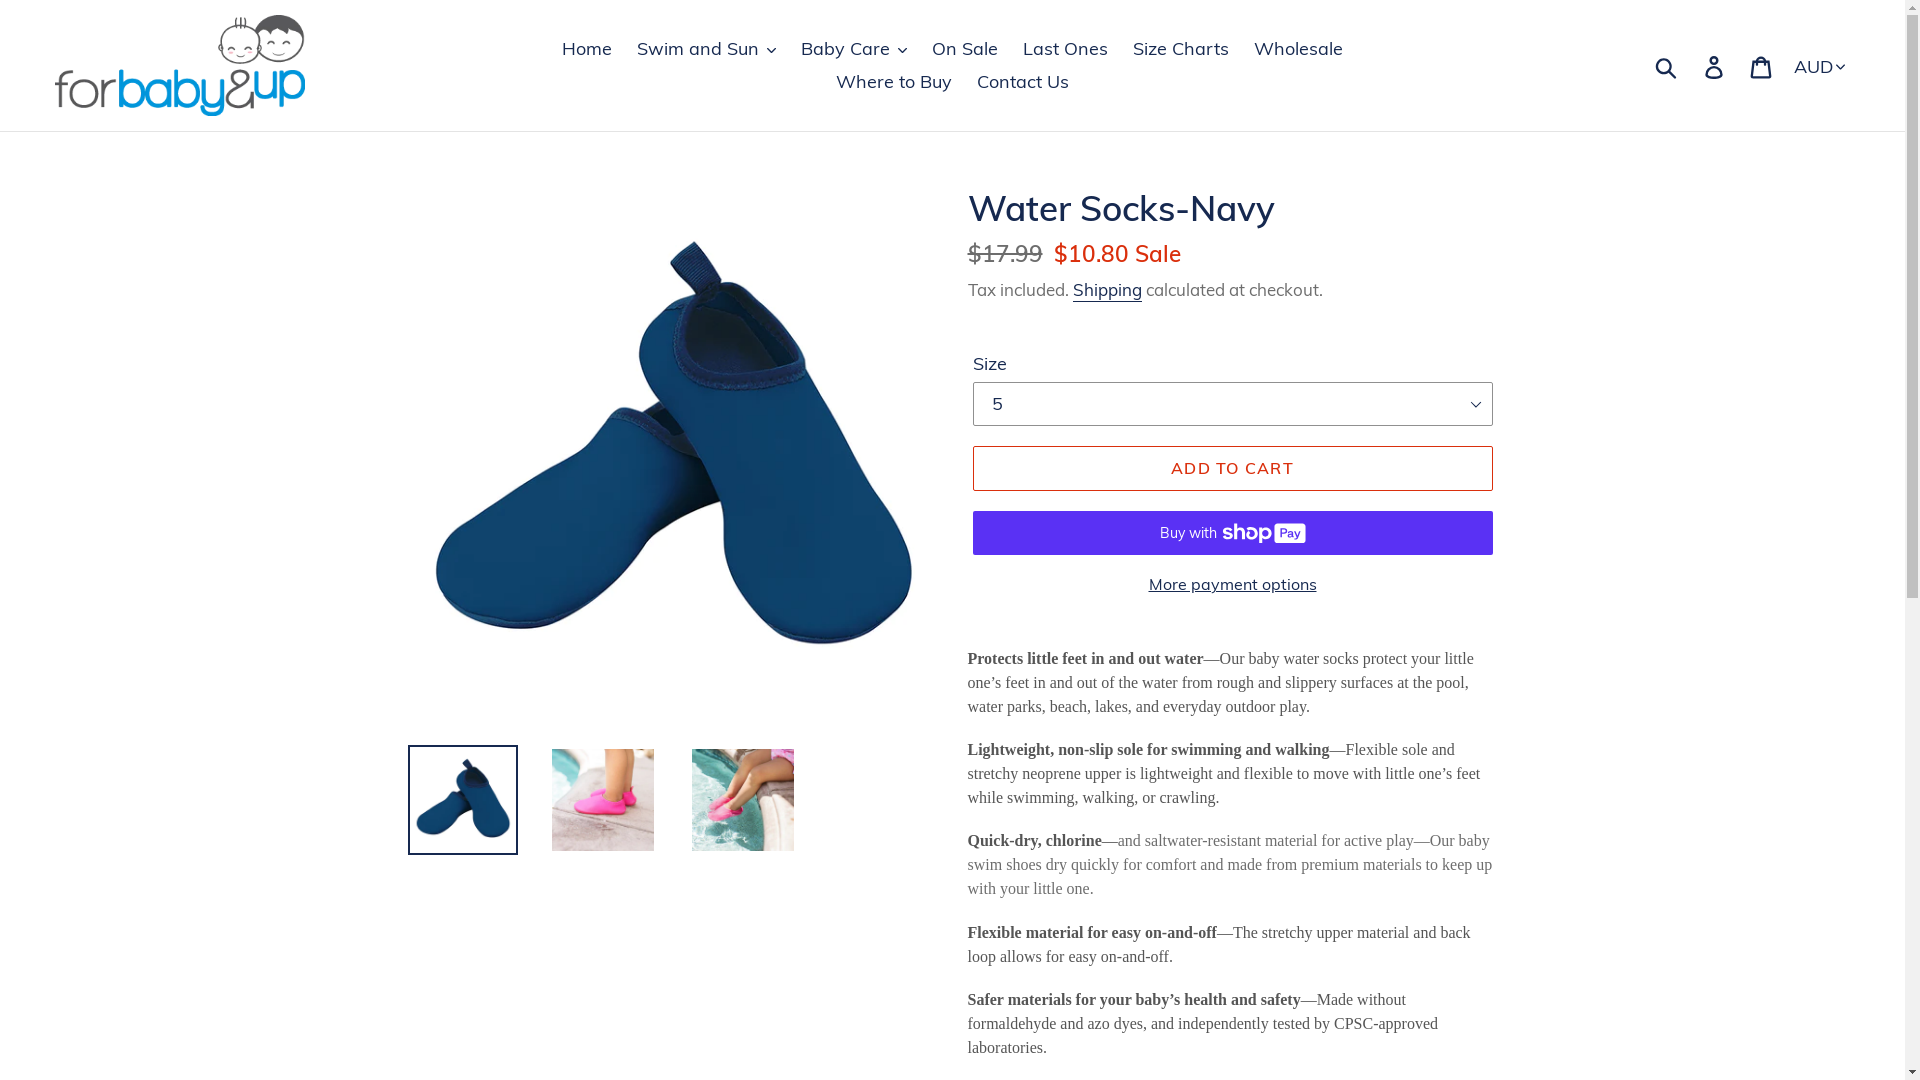 The height and width of the screenshot is (1080, 1920). What do you see at coordinates (1066, 48) in the screenshot?
I see `Last Ones` at bounding box center [1066, 48].